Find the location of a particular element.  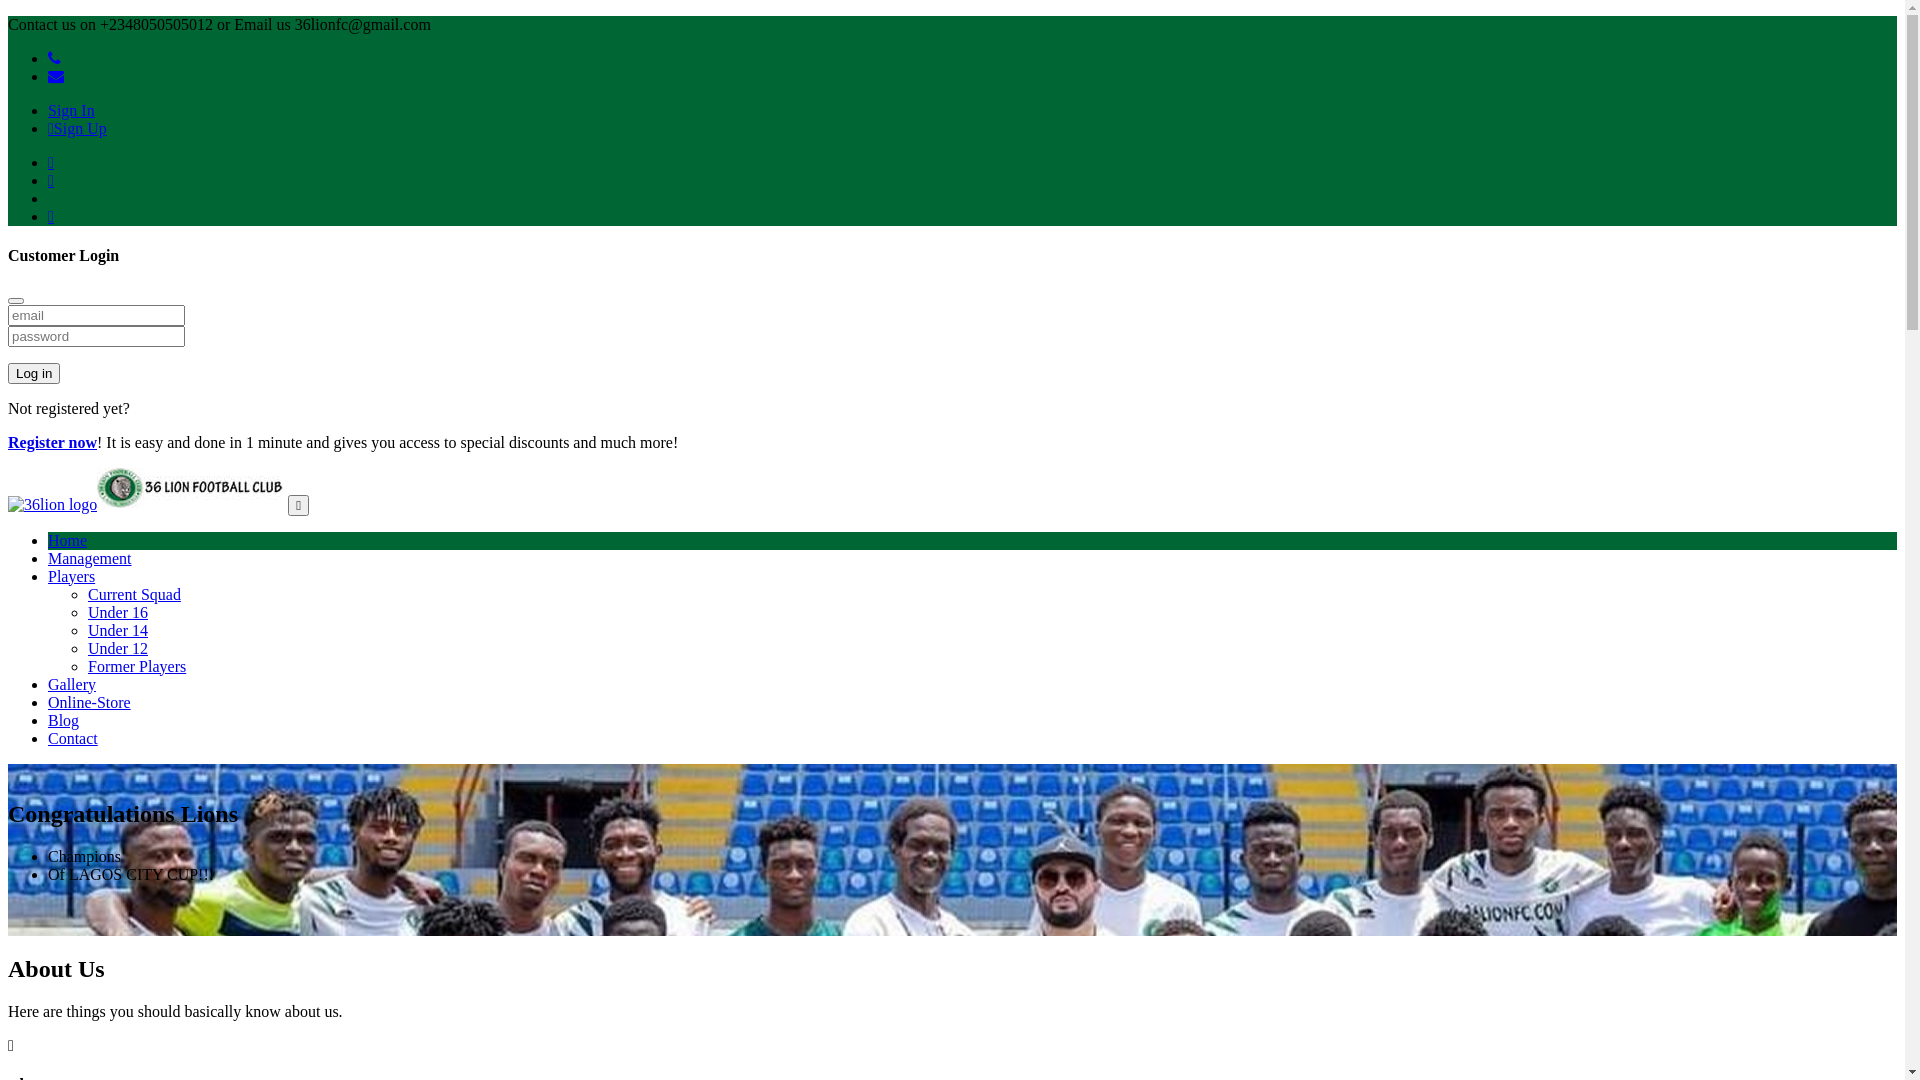

Contact is located at coordinates (73, 738).